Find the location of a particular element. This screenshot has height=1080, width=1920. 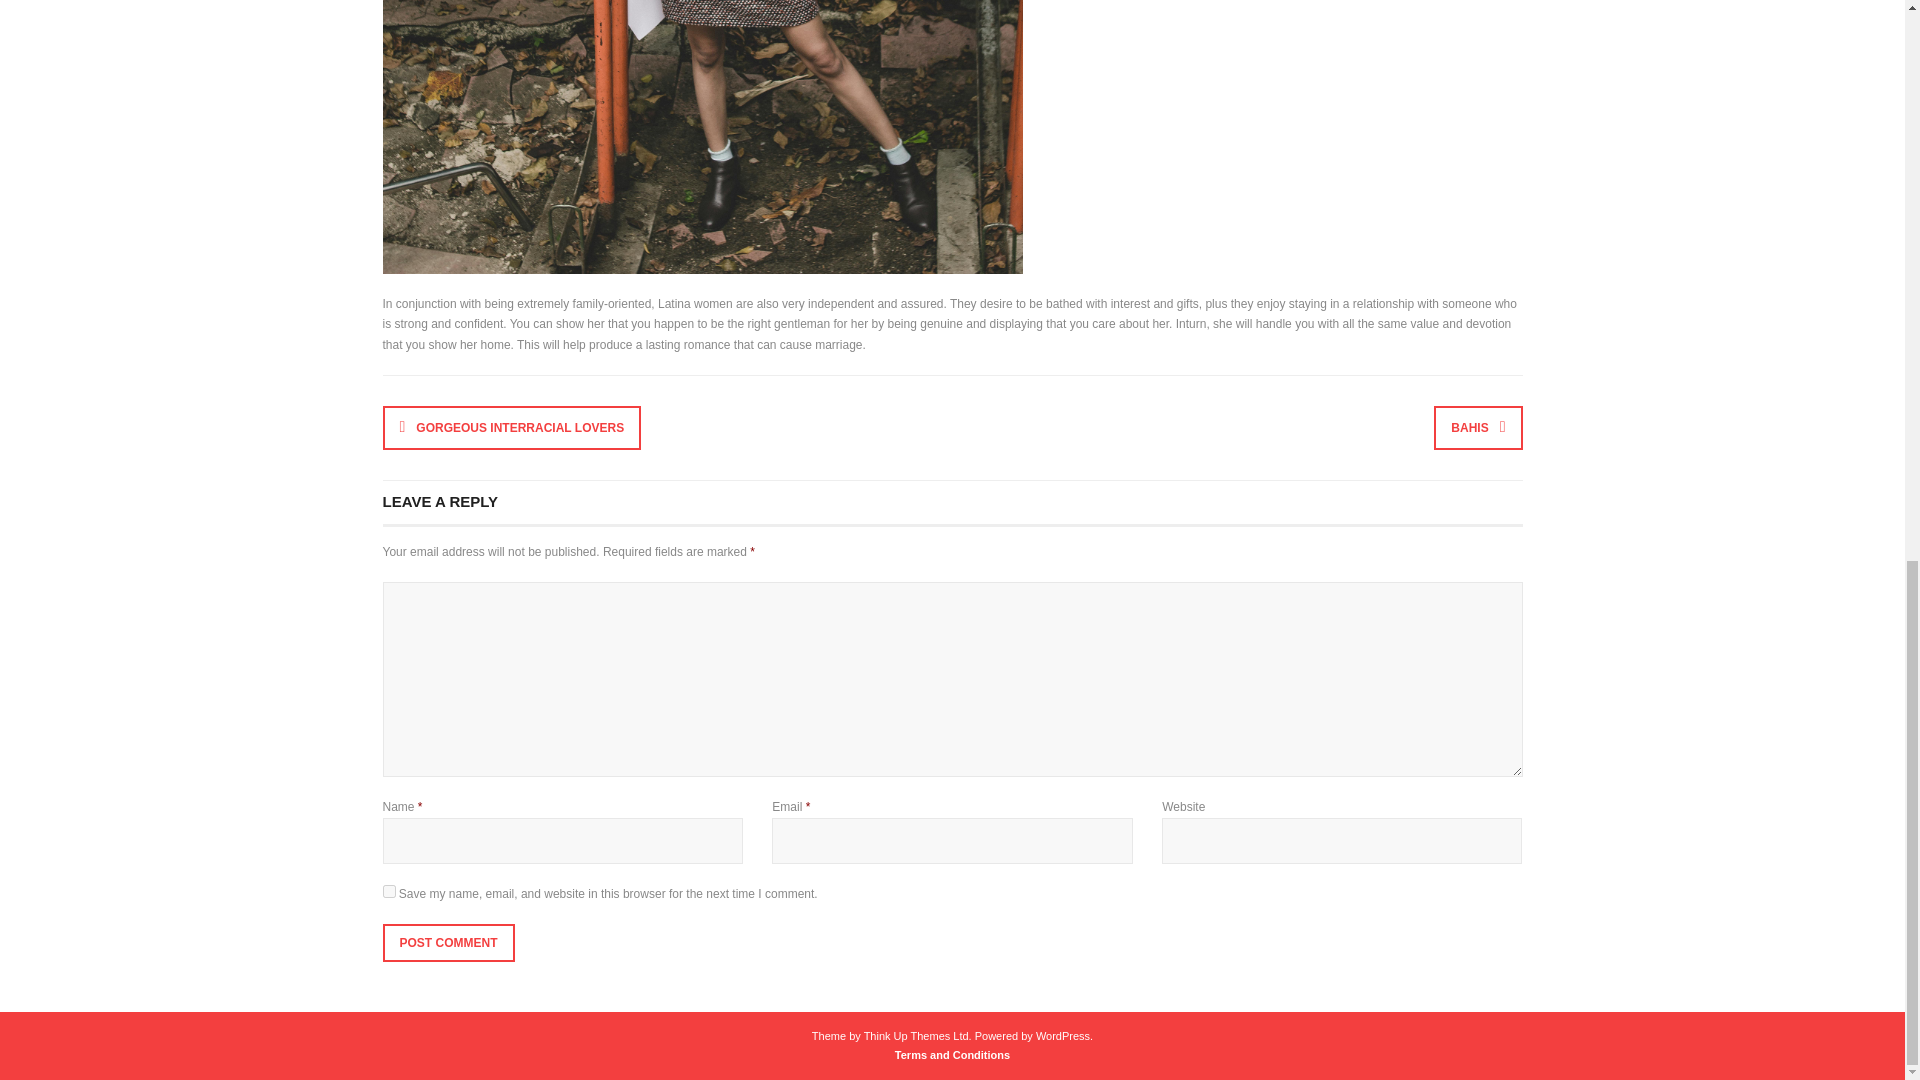

WordPress is located at coordinates (1063, 1036).